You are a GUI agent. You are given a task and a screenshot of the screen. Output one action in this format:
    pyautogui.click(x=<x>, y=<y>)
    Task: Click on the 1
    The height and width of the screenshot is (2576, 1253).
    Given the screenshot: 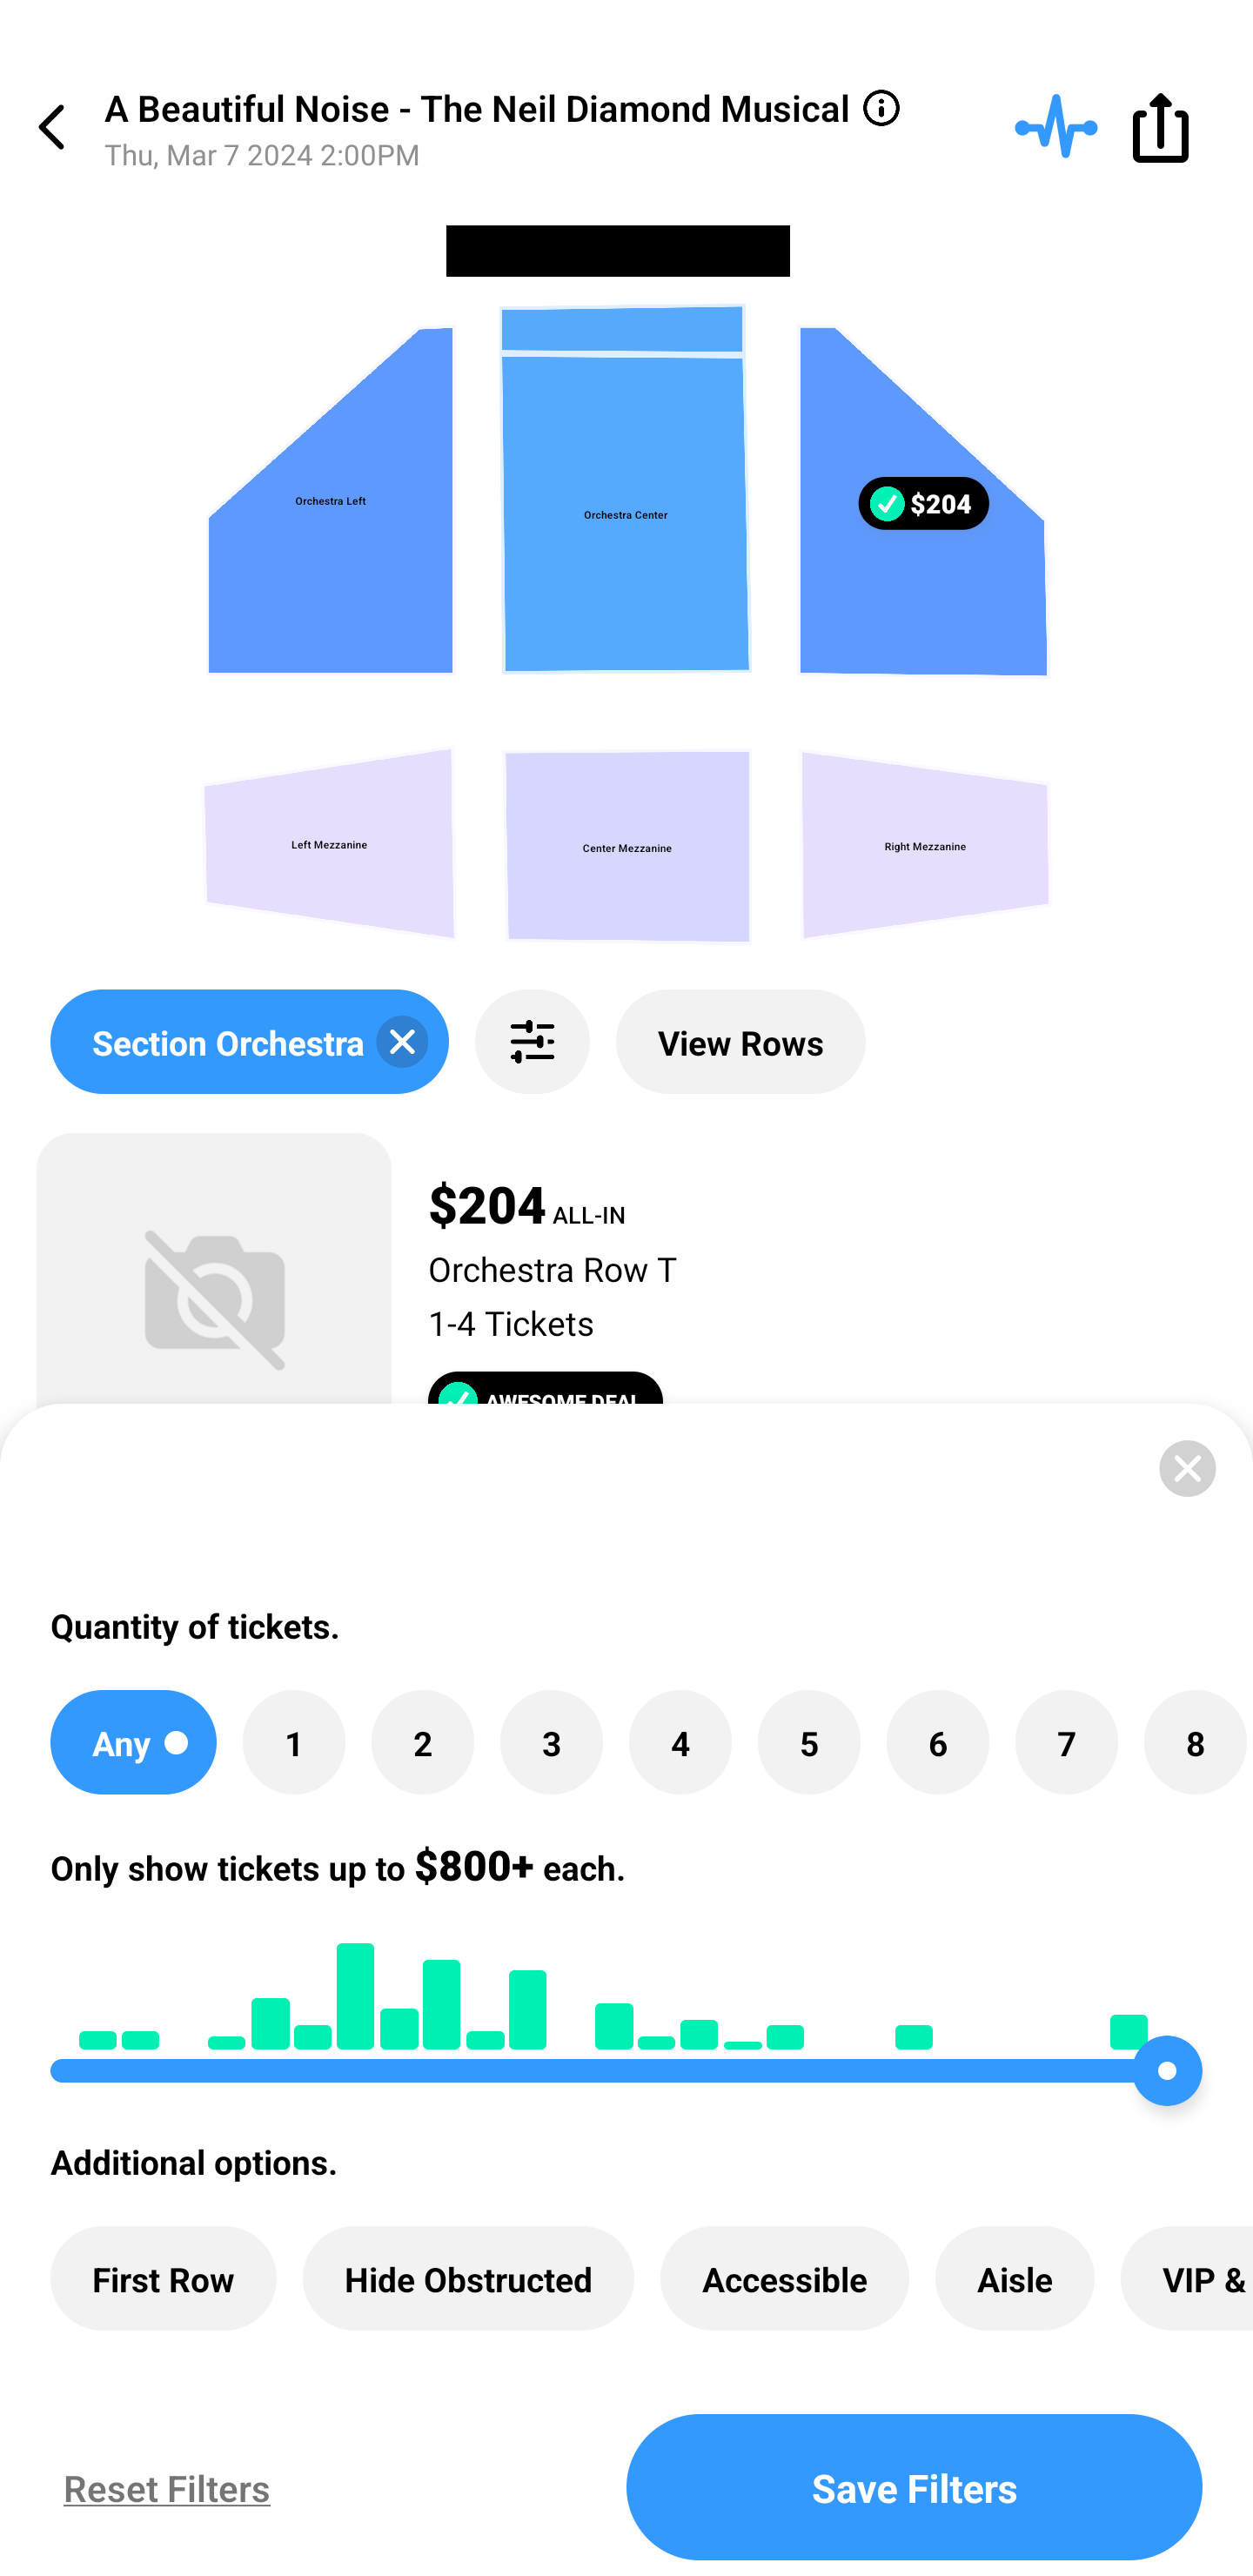 What is the action you would take?
    pyautogui.click(x=294, y=1742)
    